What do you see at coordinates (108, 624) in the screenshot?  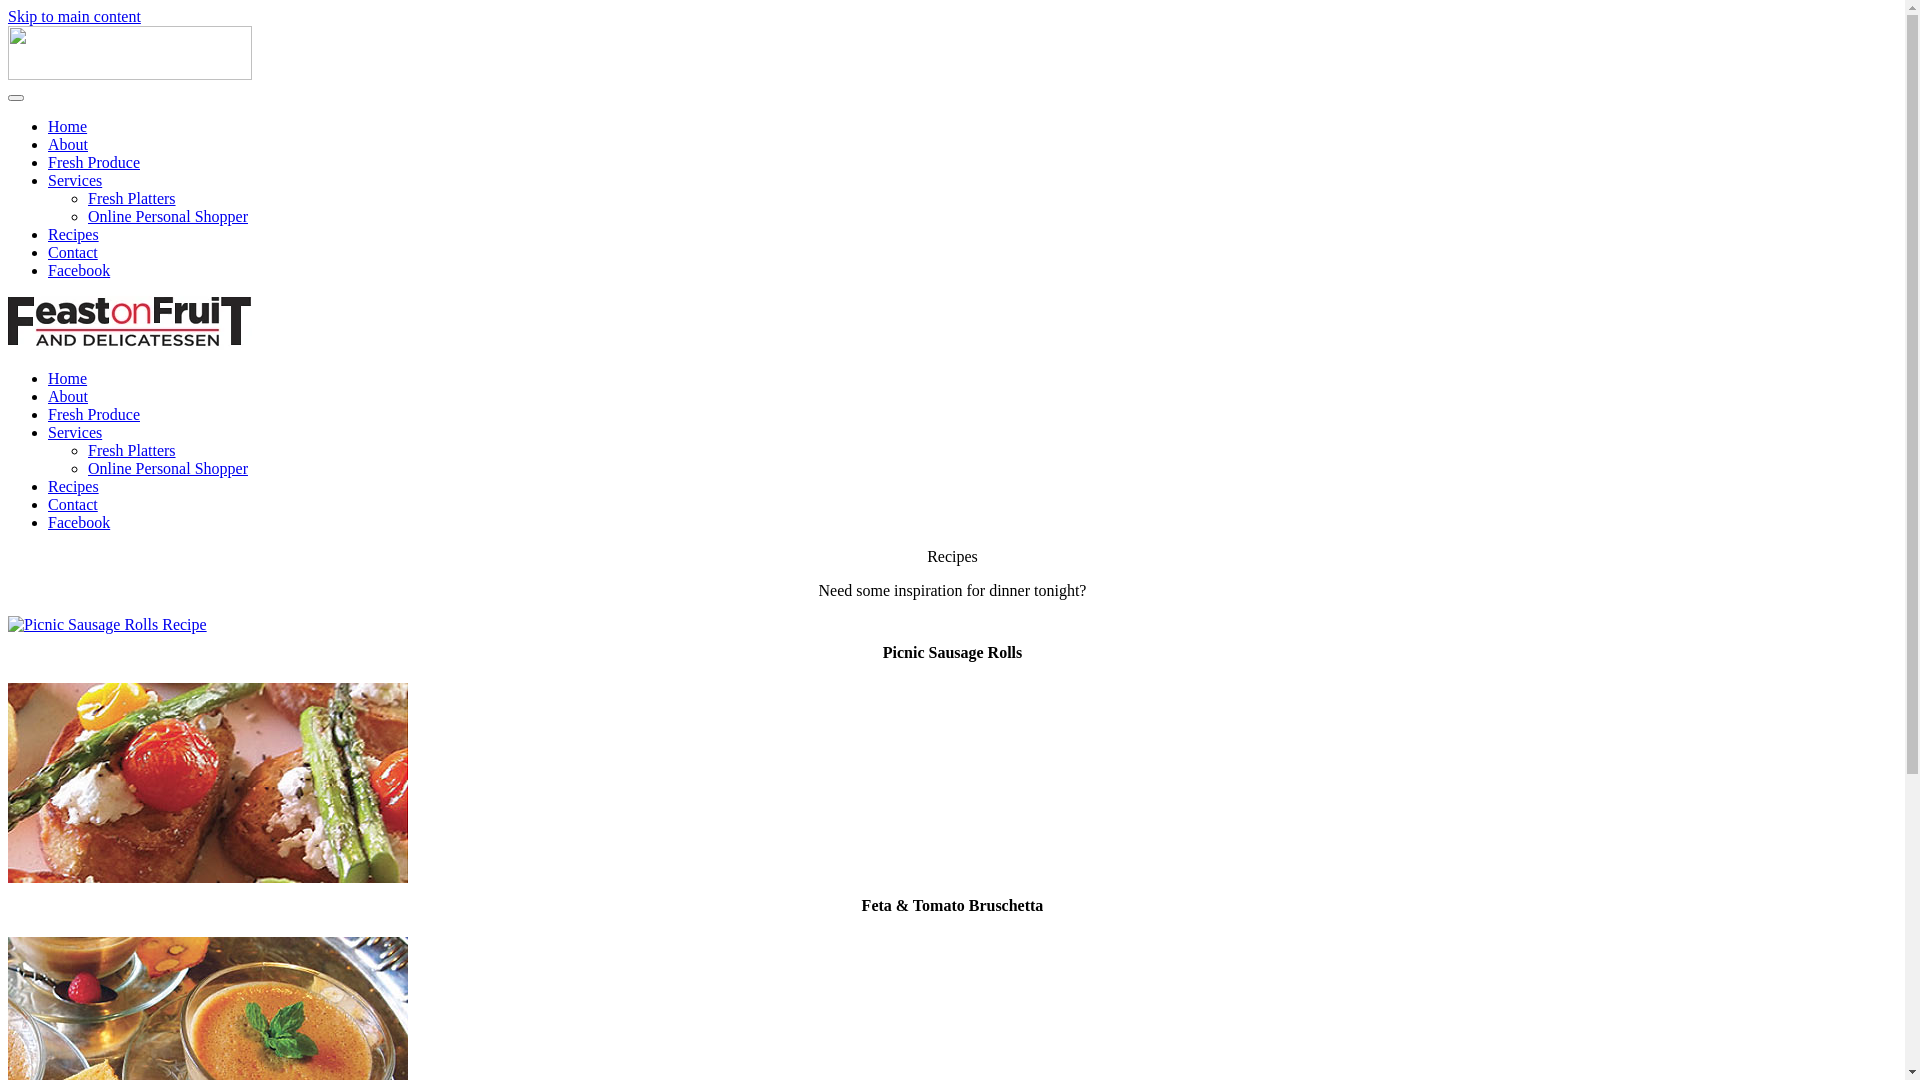 I see `Picnic Sausage Rolls Recipe` at bounding box center [108, 624].